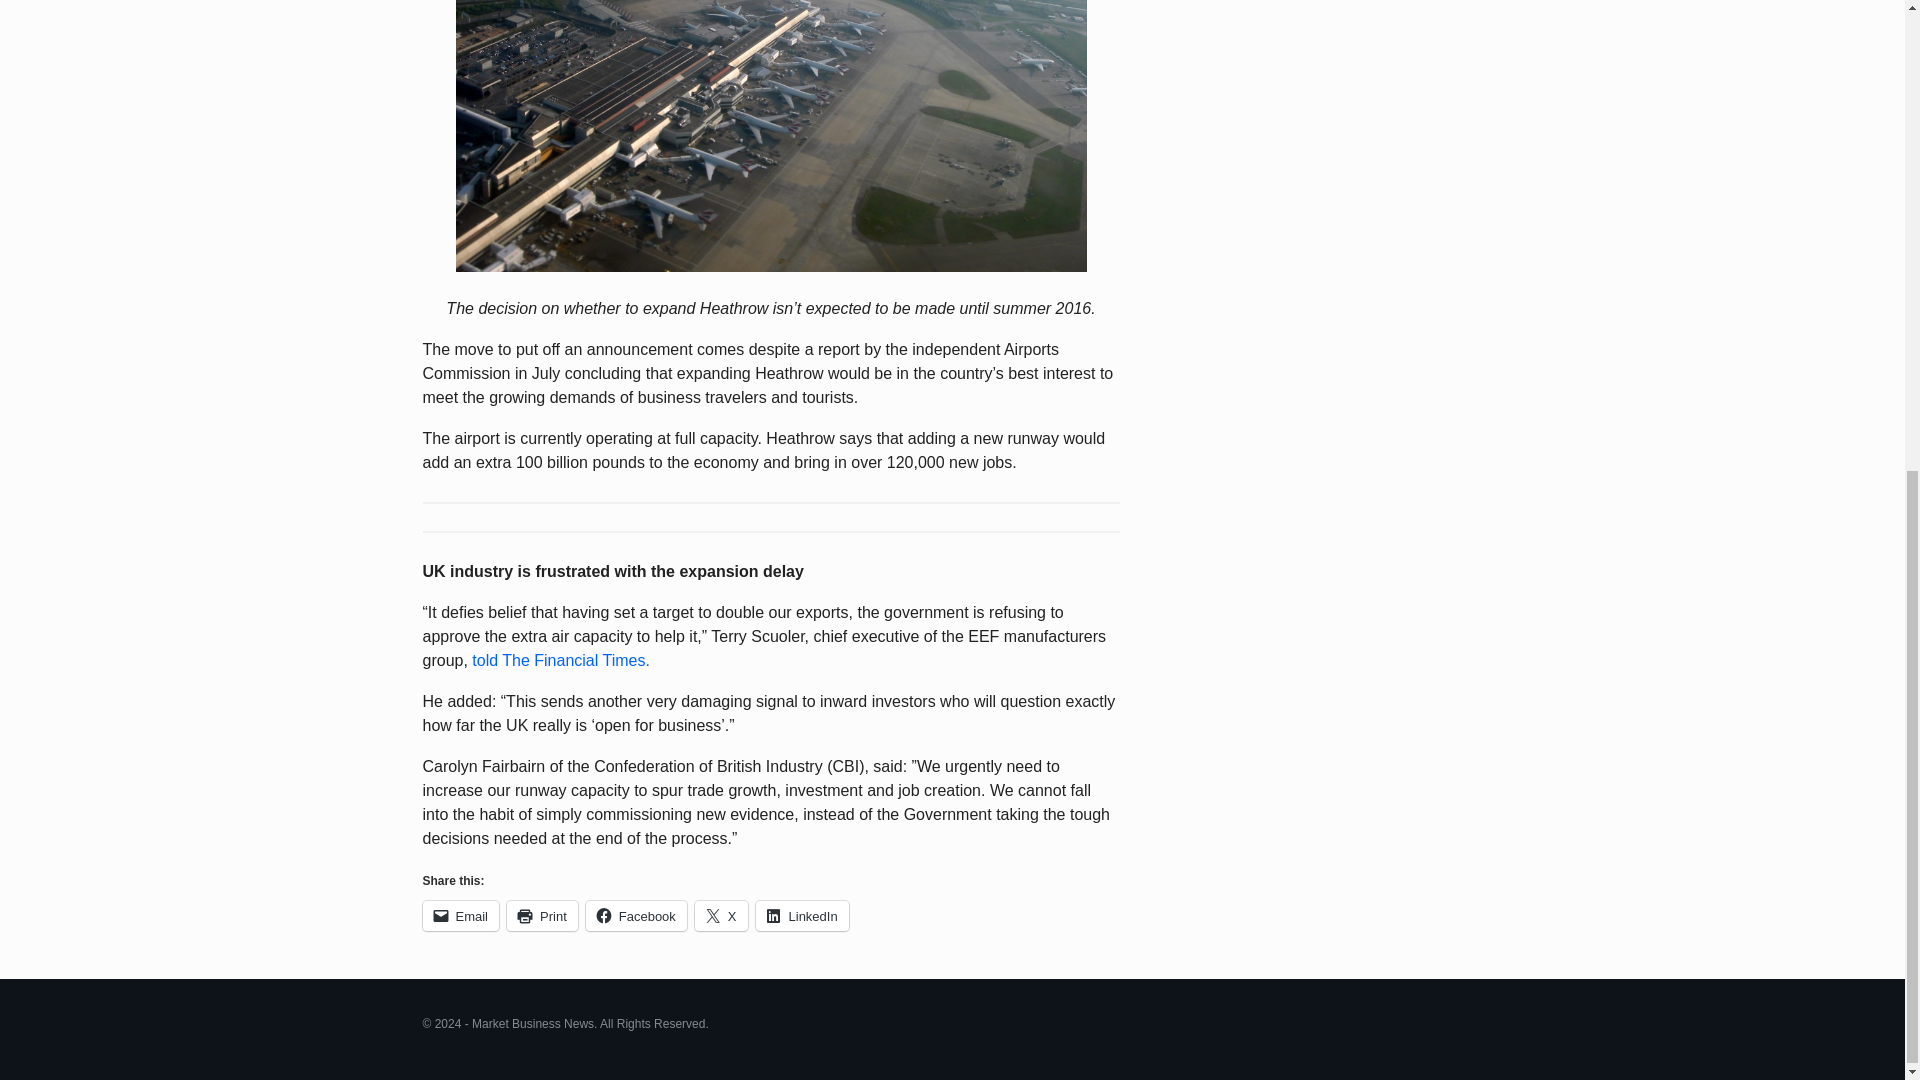 The width and height of the screenshot is (1920, 1080). What do you see at coordinates (636, 915) in the screenshot?
I see `Click to share on Facebook` at bounding box center [636, 915].